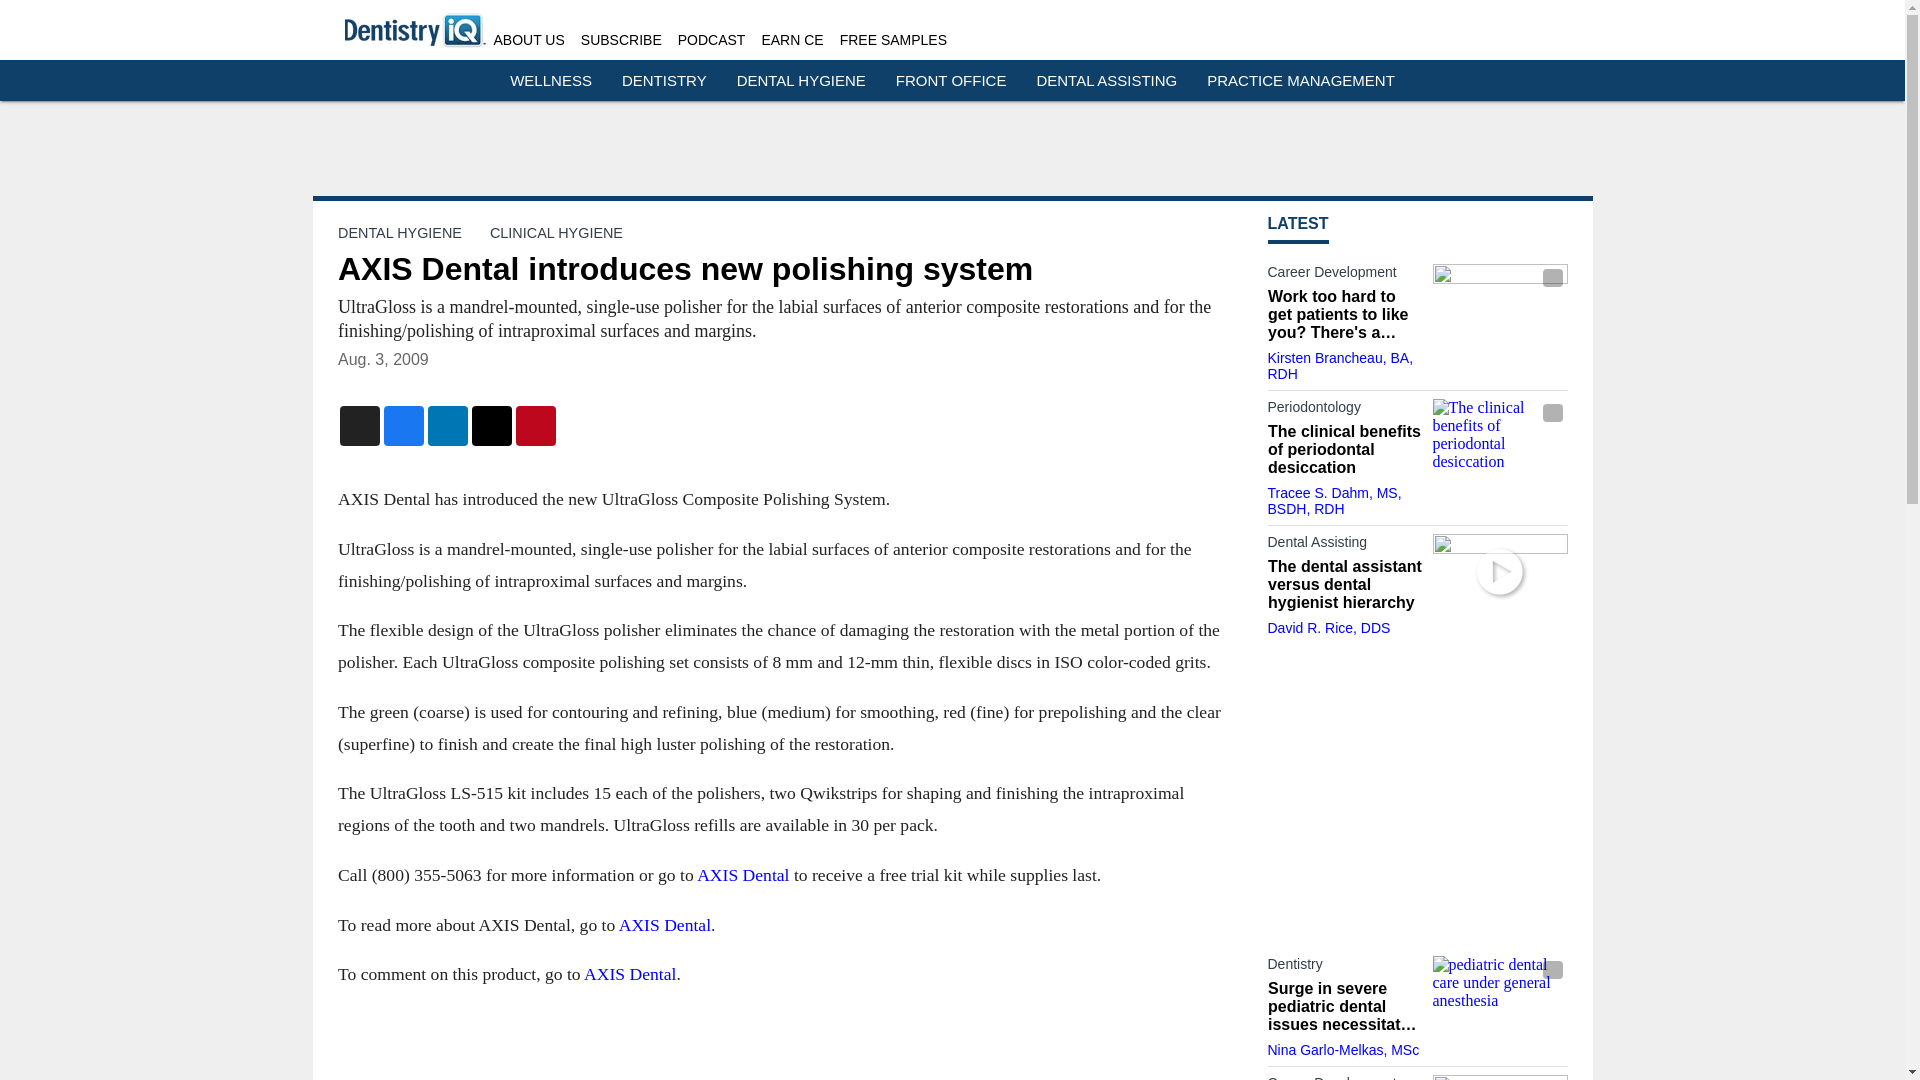 Image resolution: width=1920 pixels, height=1080 pixels. What do you see at coordinates (1344, 276) in the screenshot?
I see `Career Development` at bounding box center [1344, 276].